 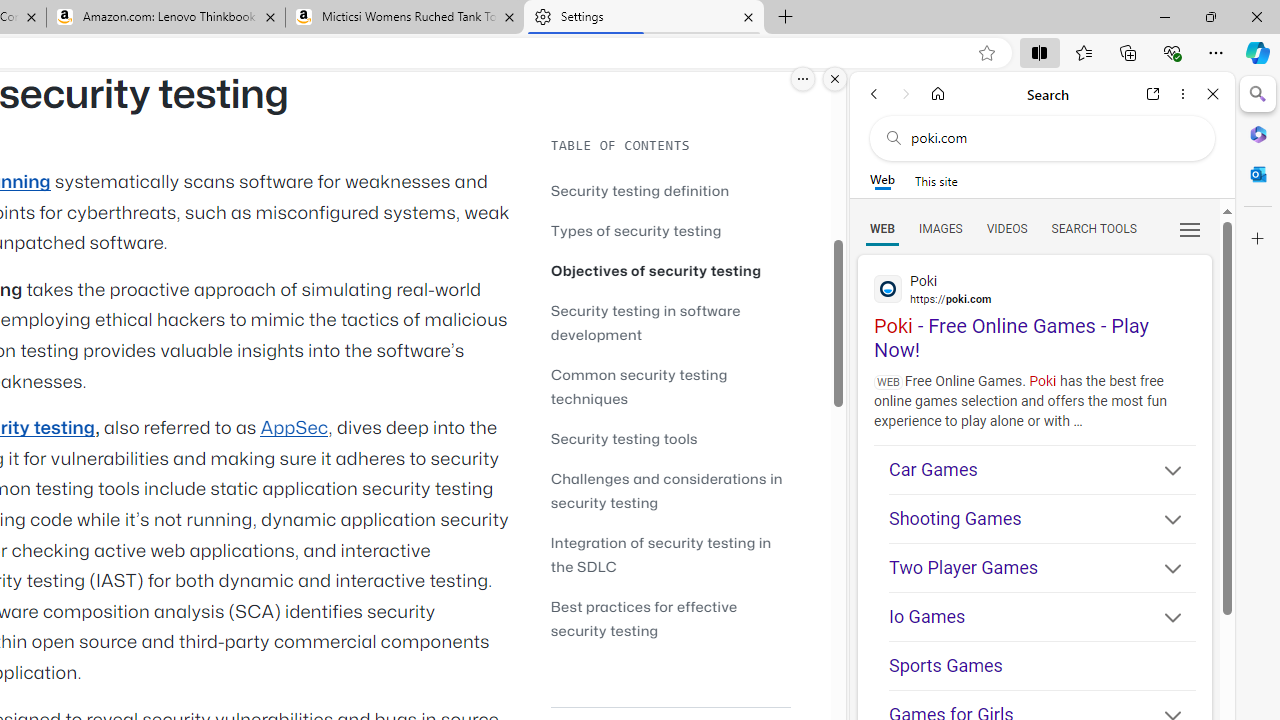 I want to click on Security testing tools, so click(x=670, y=438).